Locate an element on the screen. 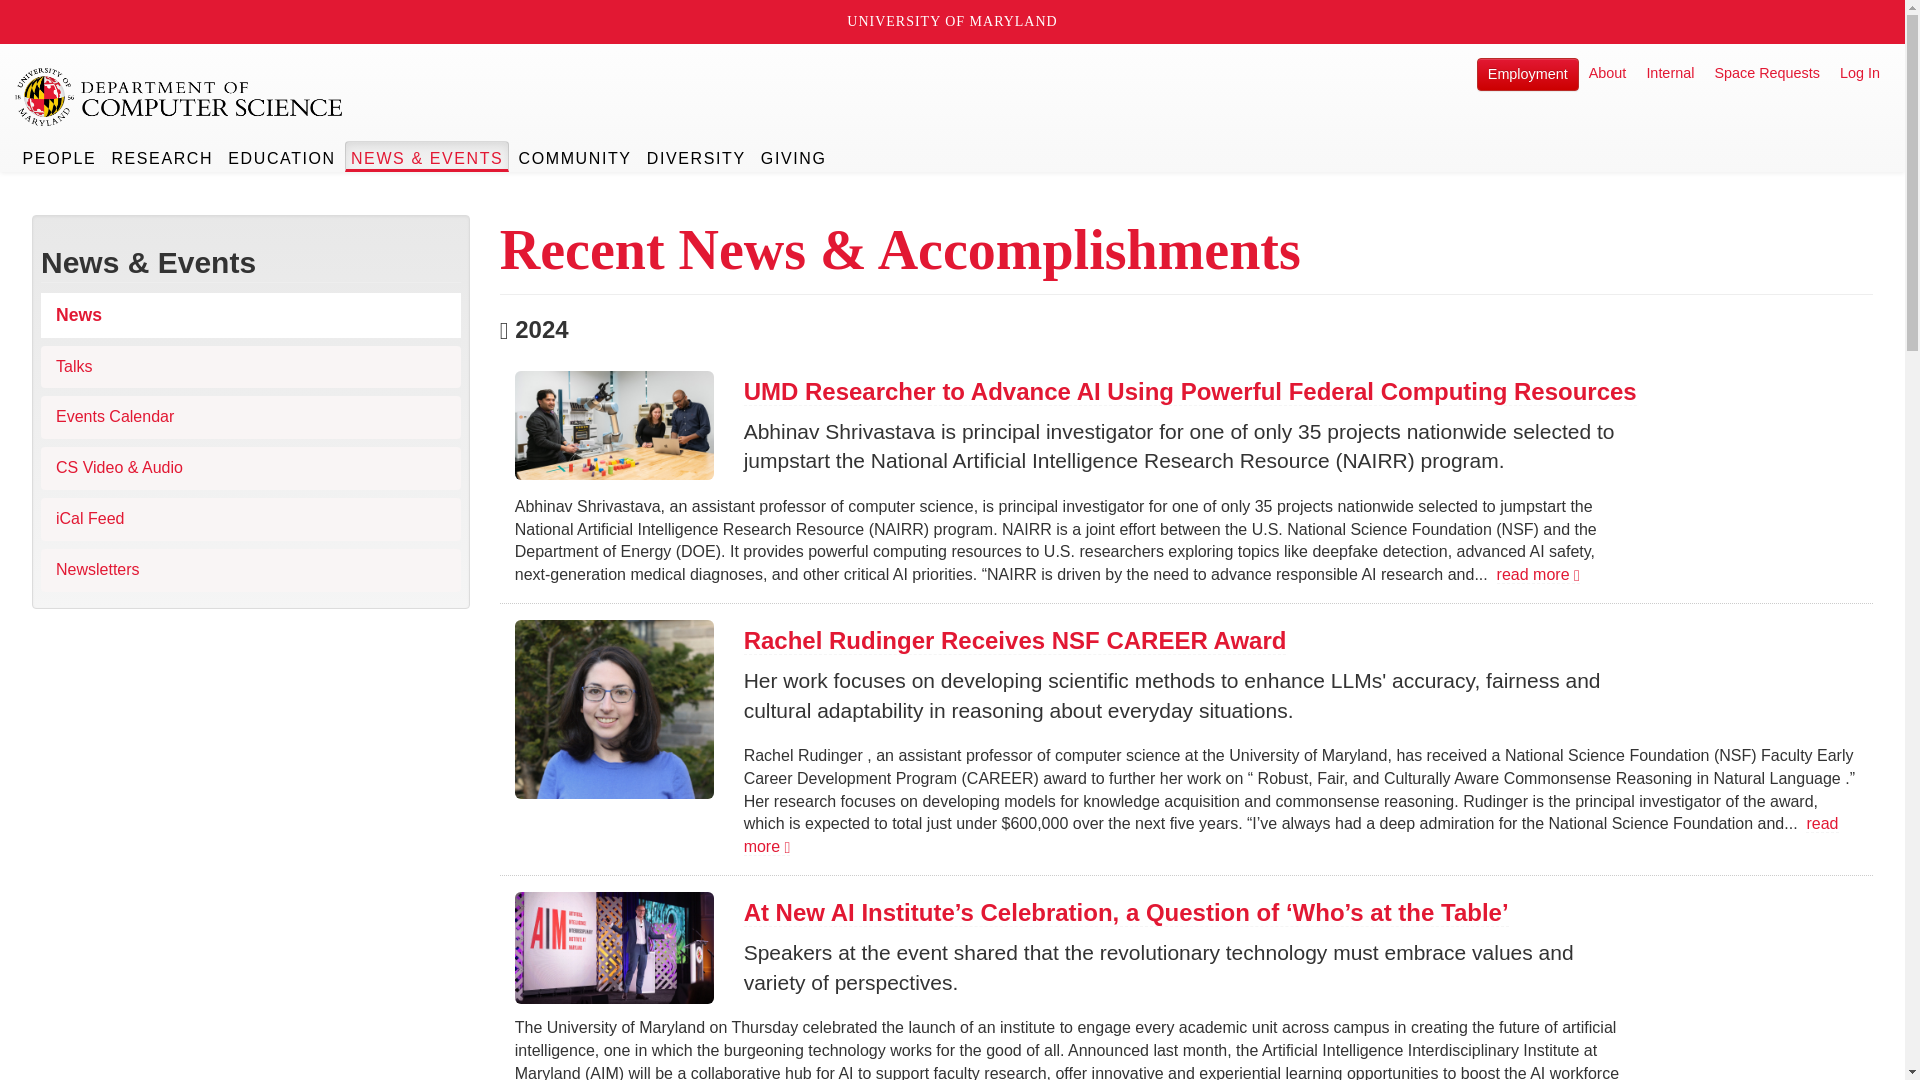 The width and height of the screenshot is (1920, 1080). PEOPLE is located at coordinates (60, 156).